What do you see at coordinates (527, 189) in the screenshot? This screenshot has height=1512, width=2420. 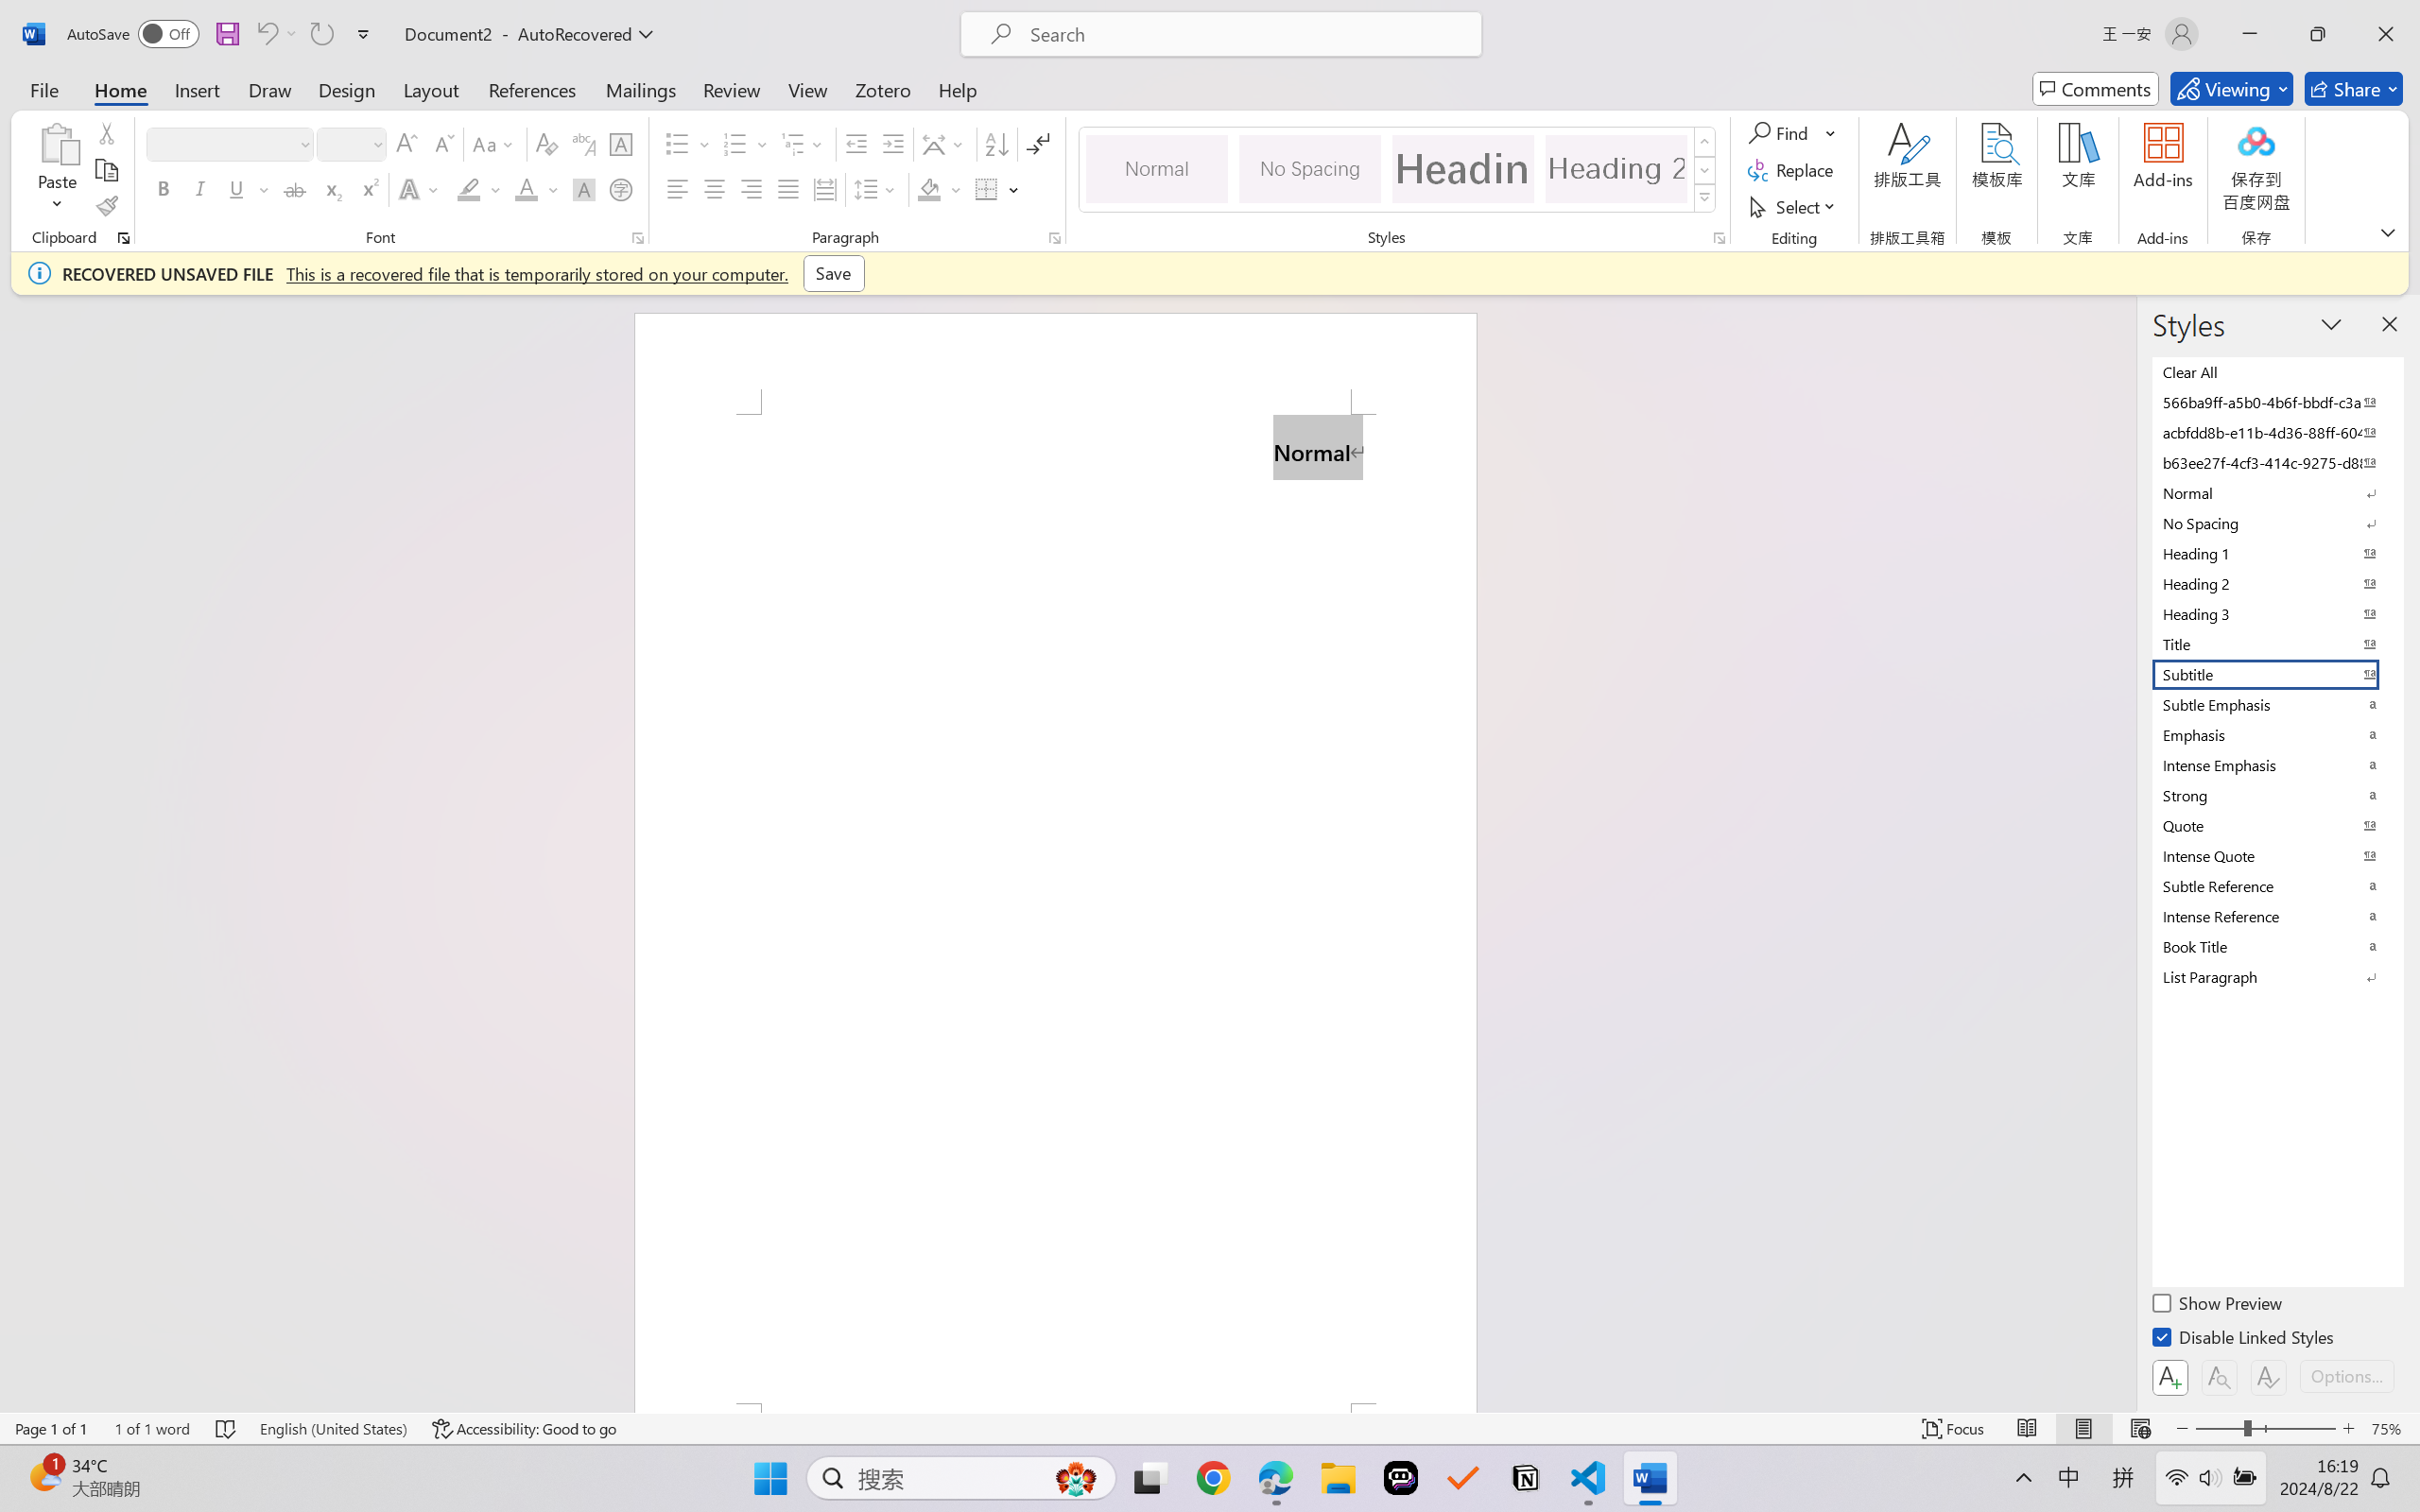 I see `Font Color RGB(255, 0, 0)` at bounding box center [527, 189].